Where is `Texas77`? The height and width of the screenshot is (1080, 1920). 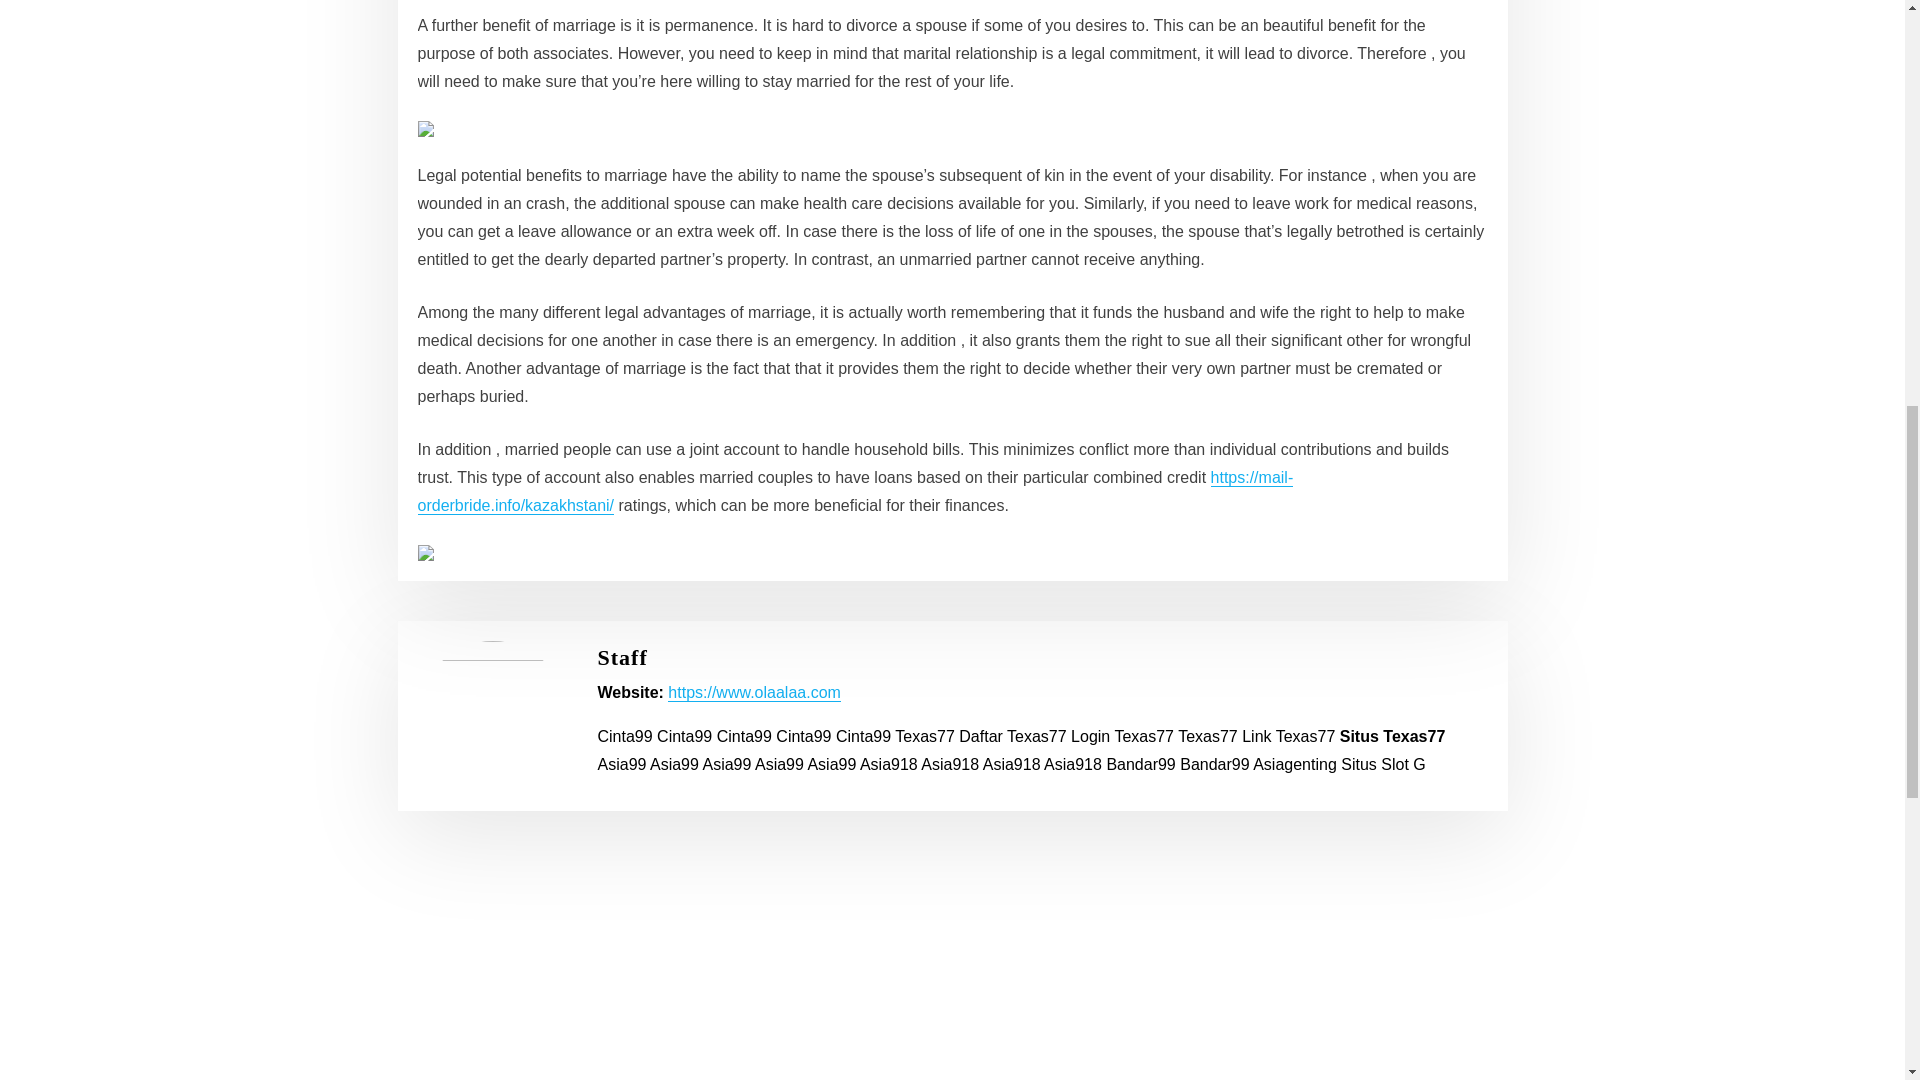
Texas77 is located at coordinates (924, 736).